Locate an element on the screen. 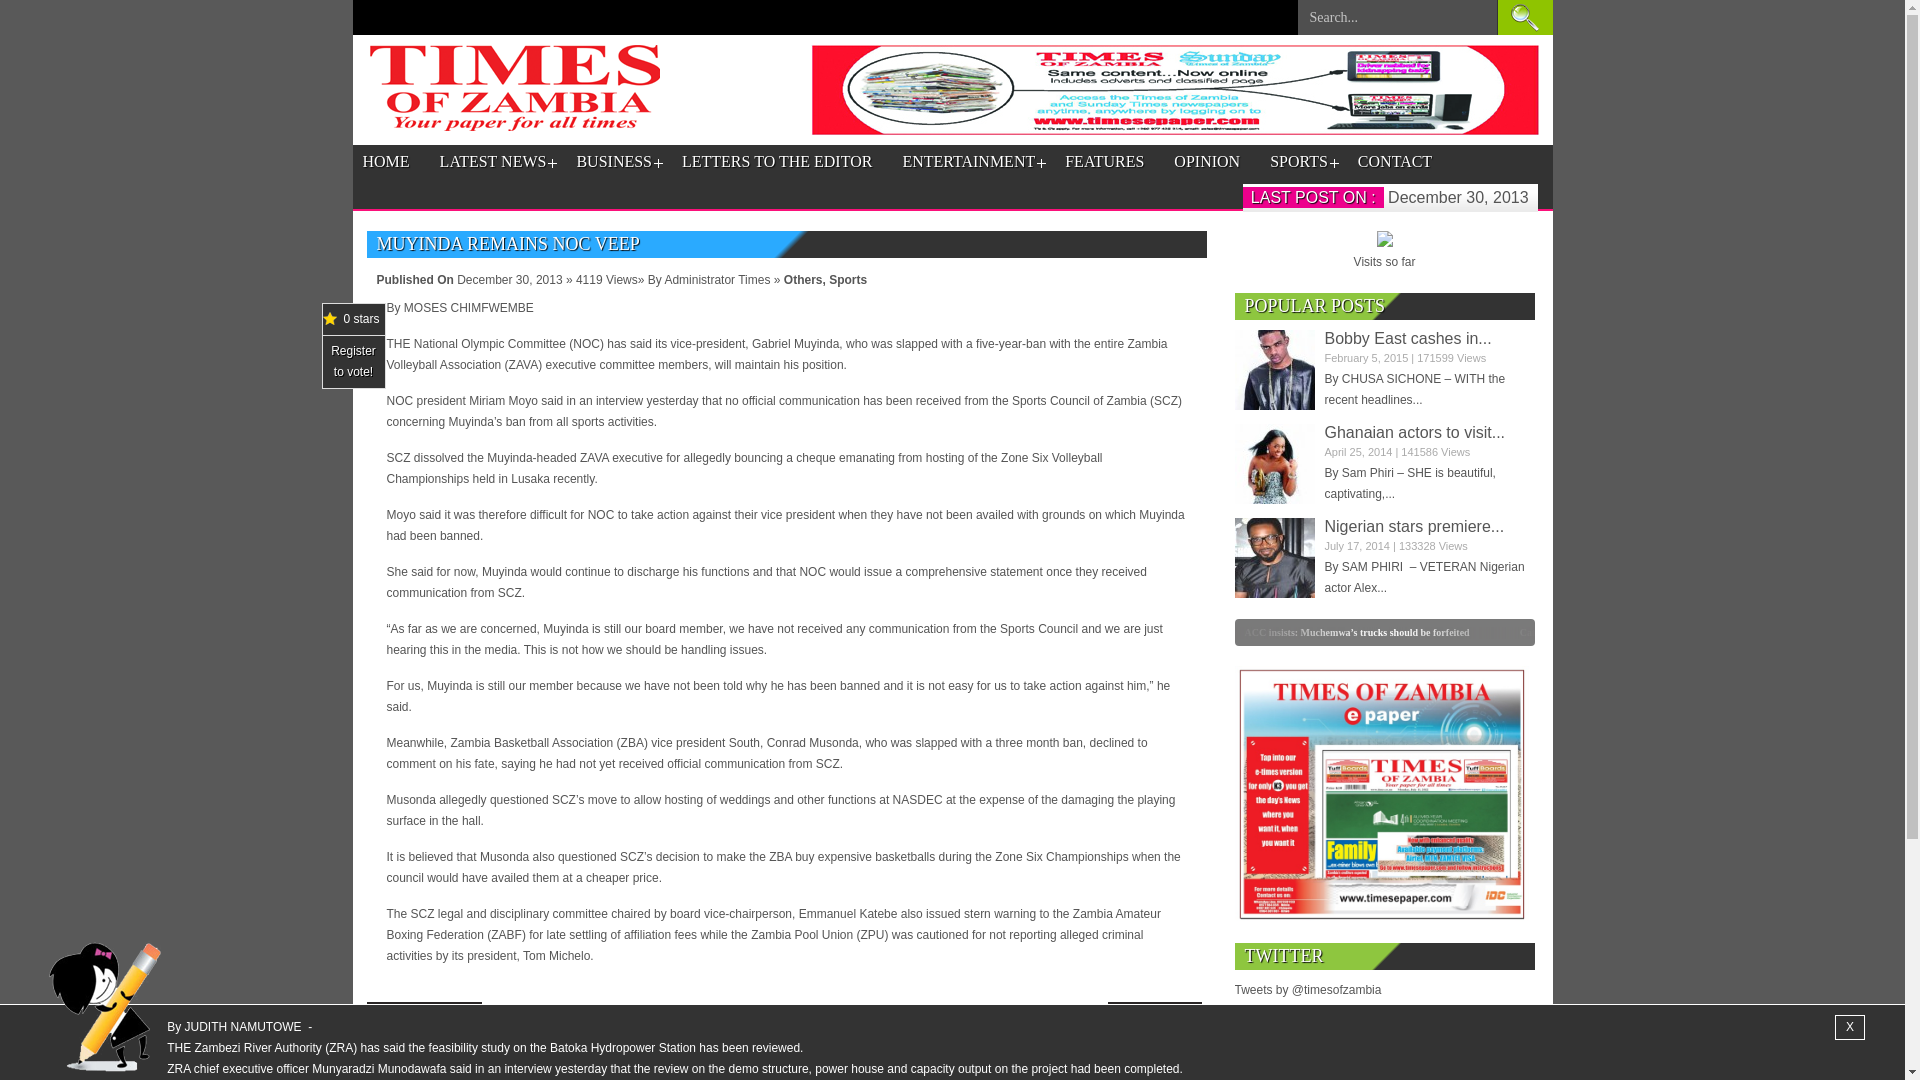 The image size is (1920, 1080). Linkedin is located at coordinates (663, 1072).